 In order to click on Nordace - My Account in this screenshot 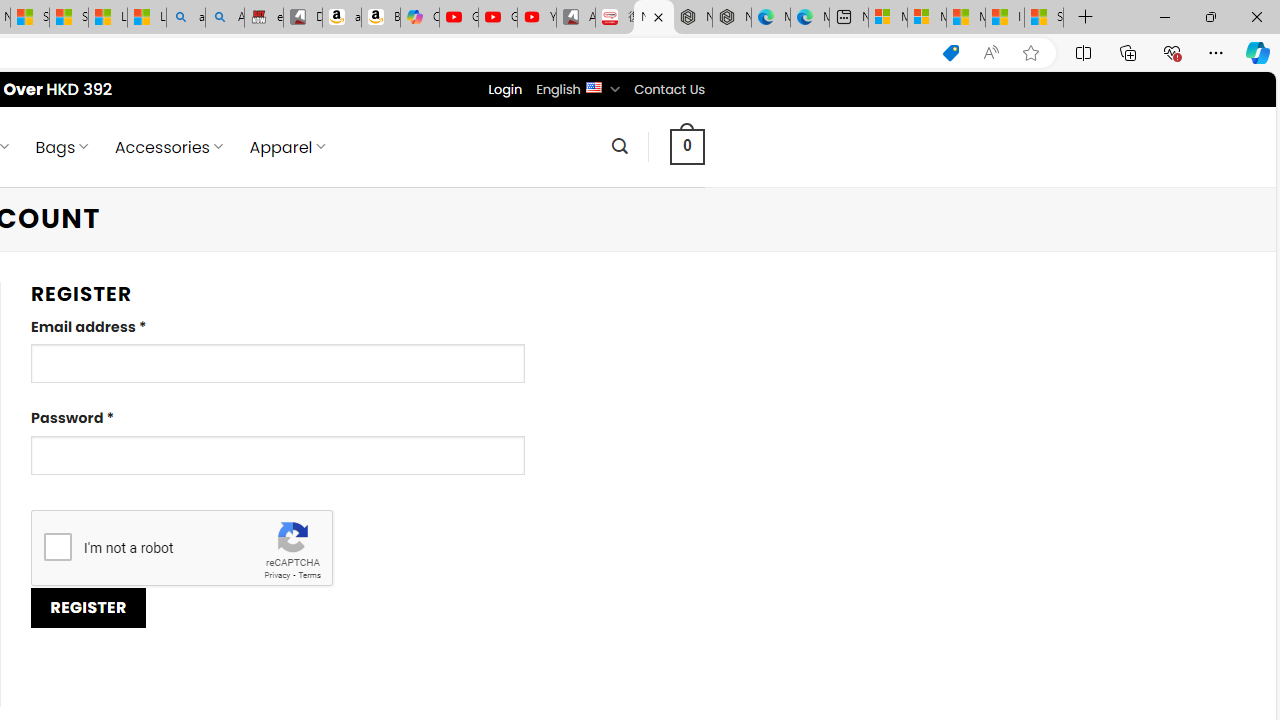, I will do `click(654, 18)`.